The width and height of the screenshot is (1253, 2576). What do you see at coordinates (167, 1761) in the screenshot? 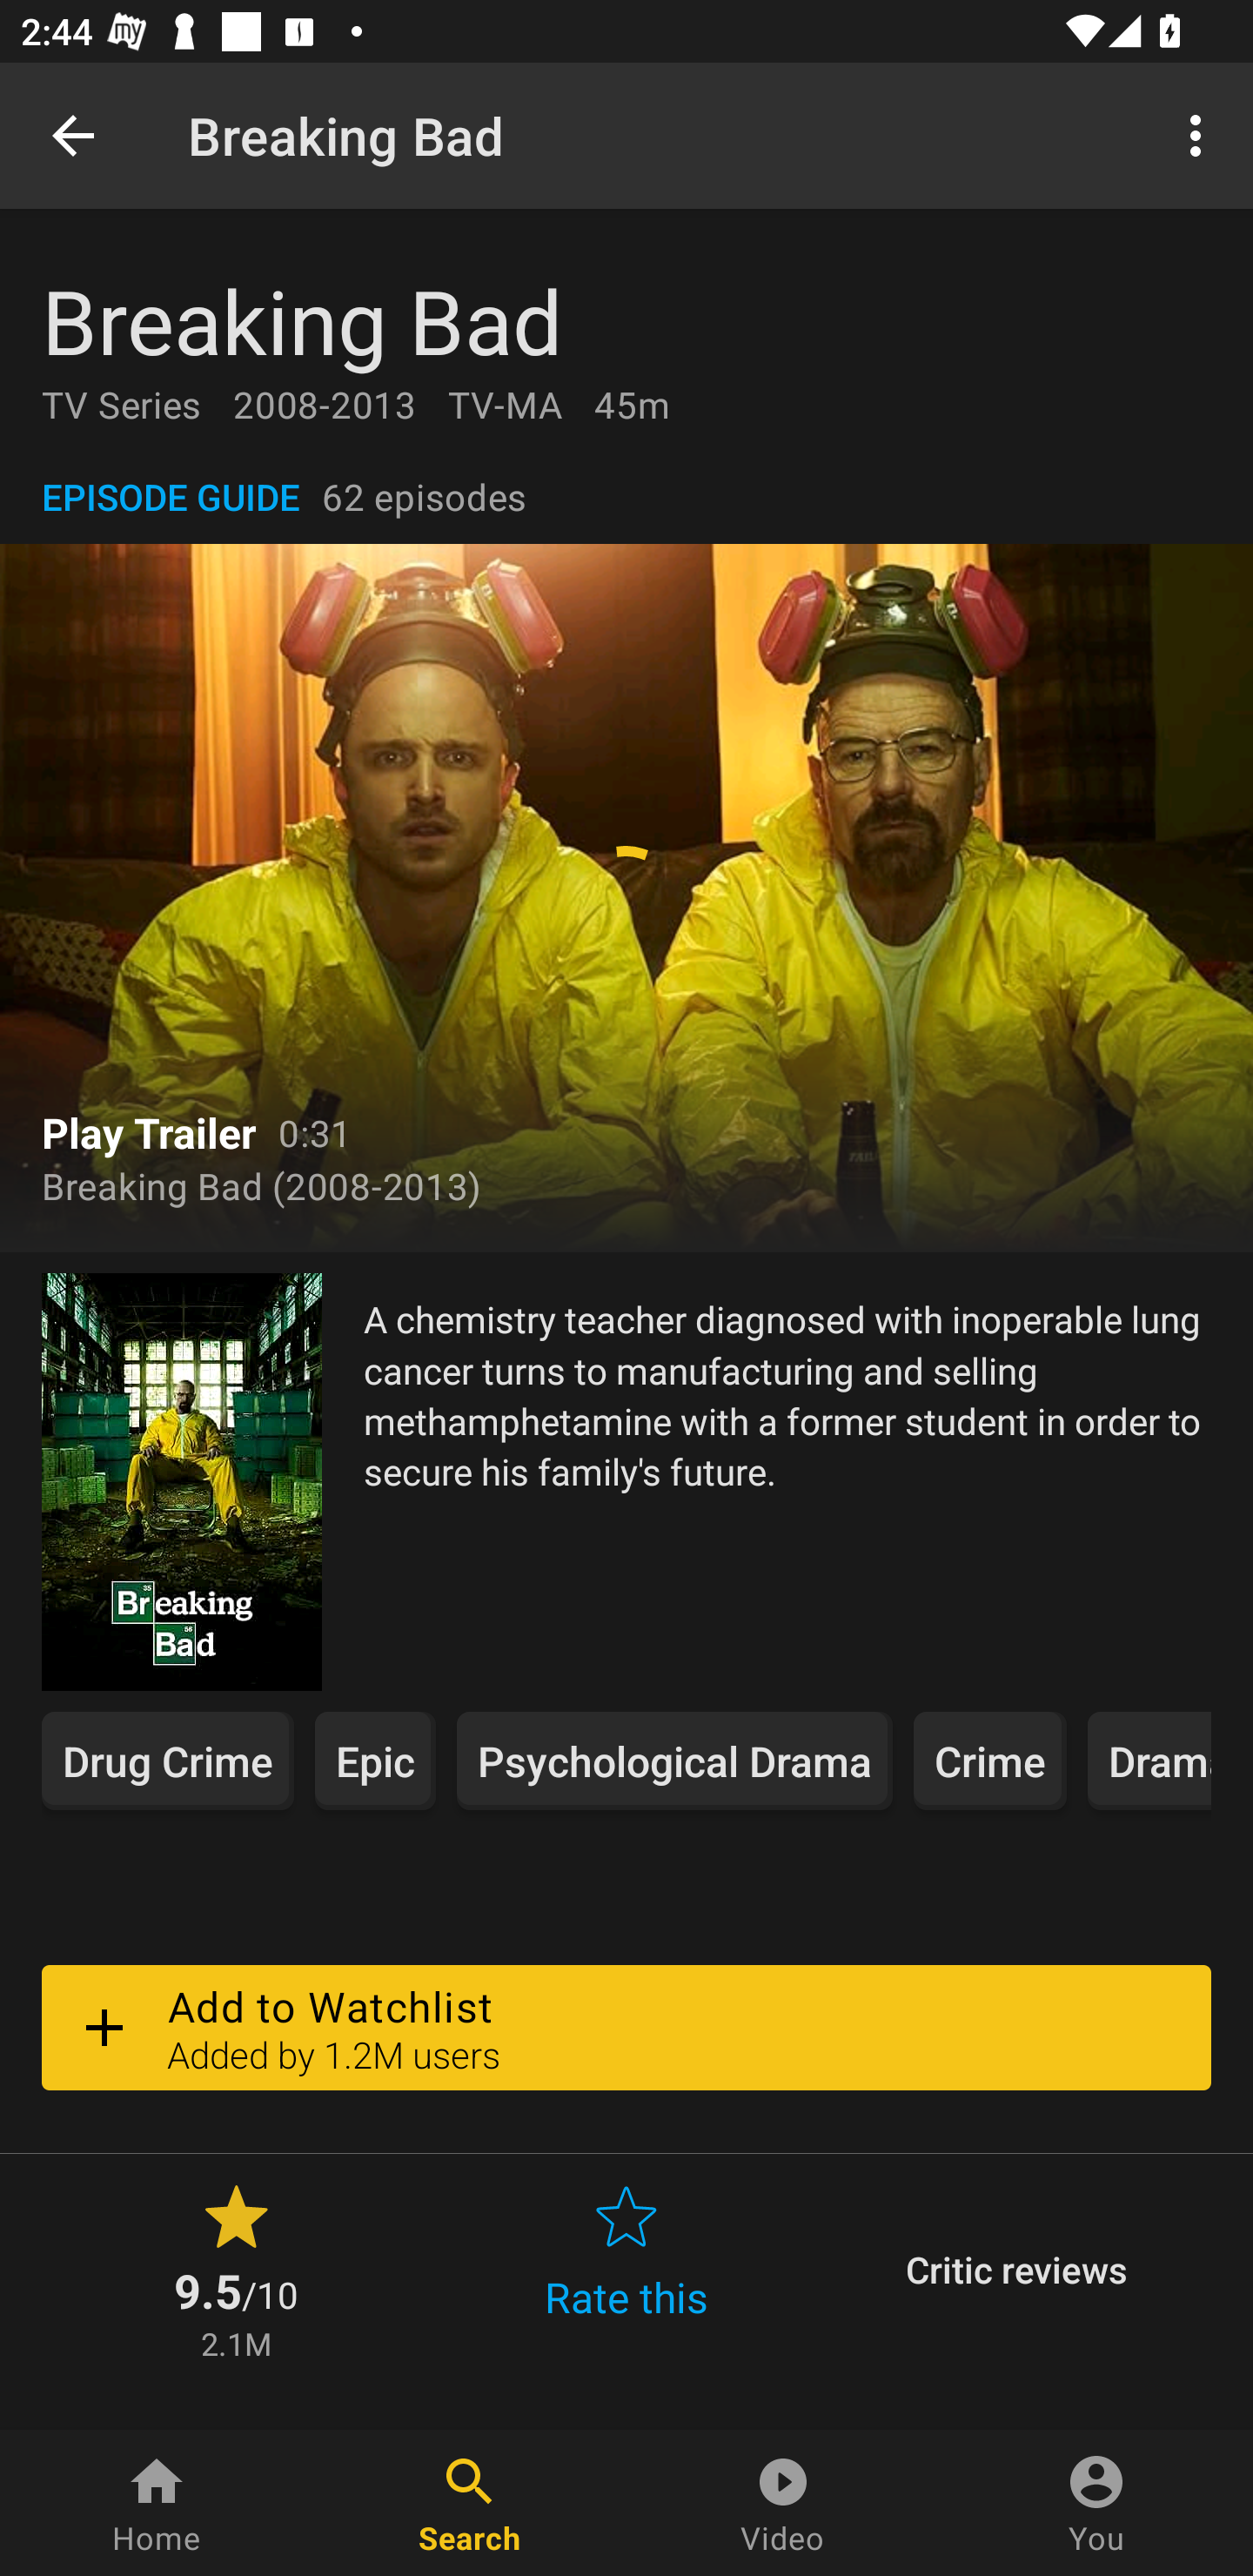
I see `Drug Crime` at bounding box center [167, 1761].